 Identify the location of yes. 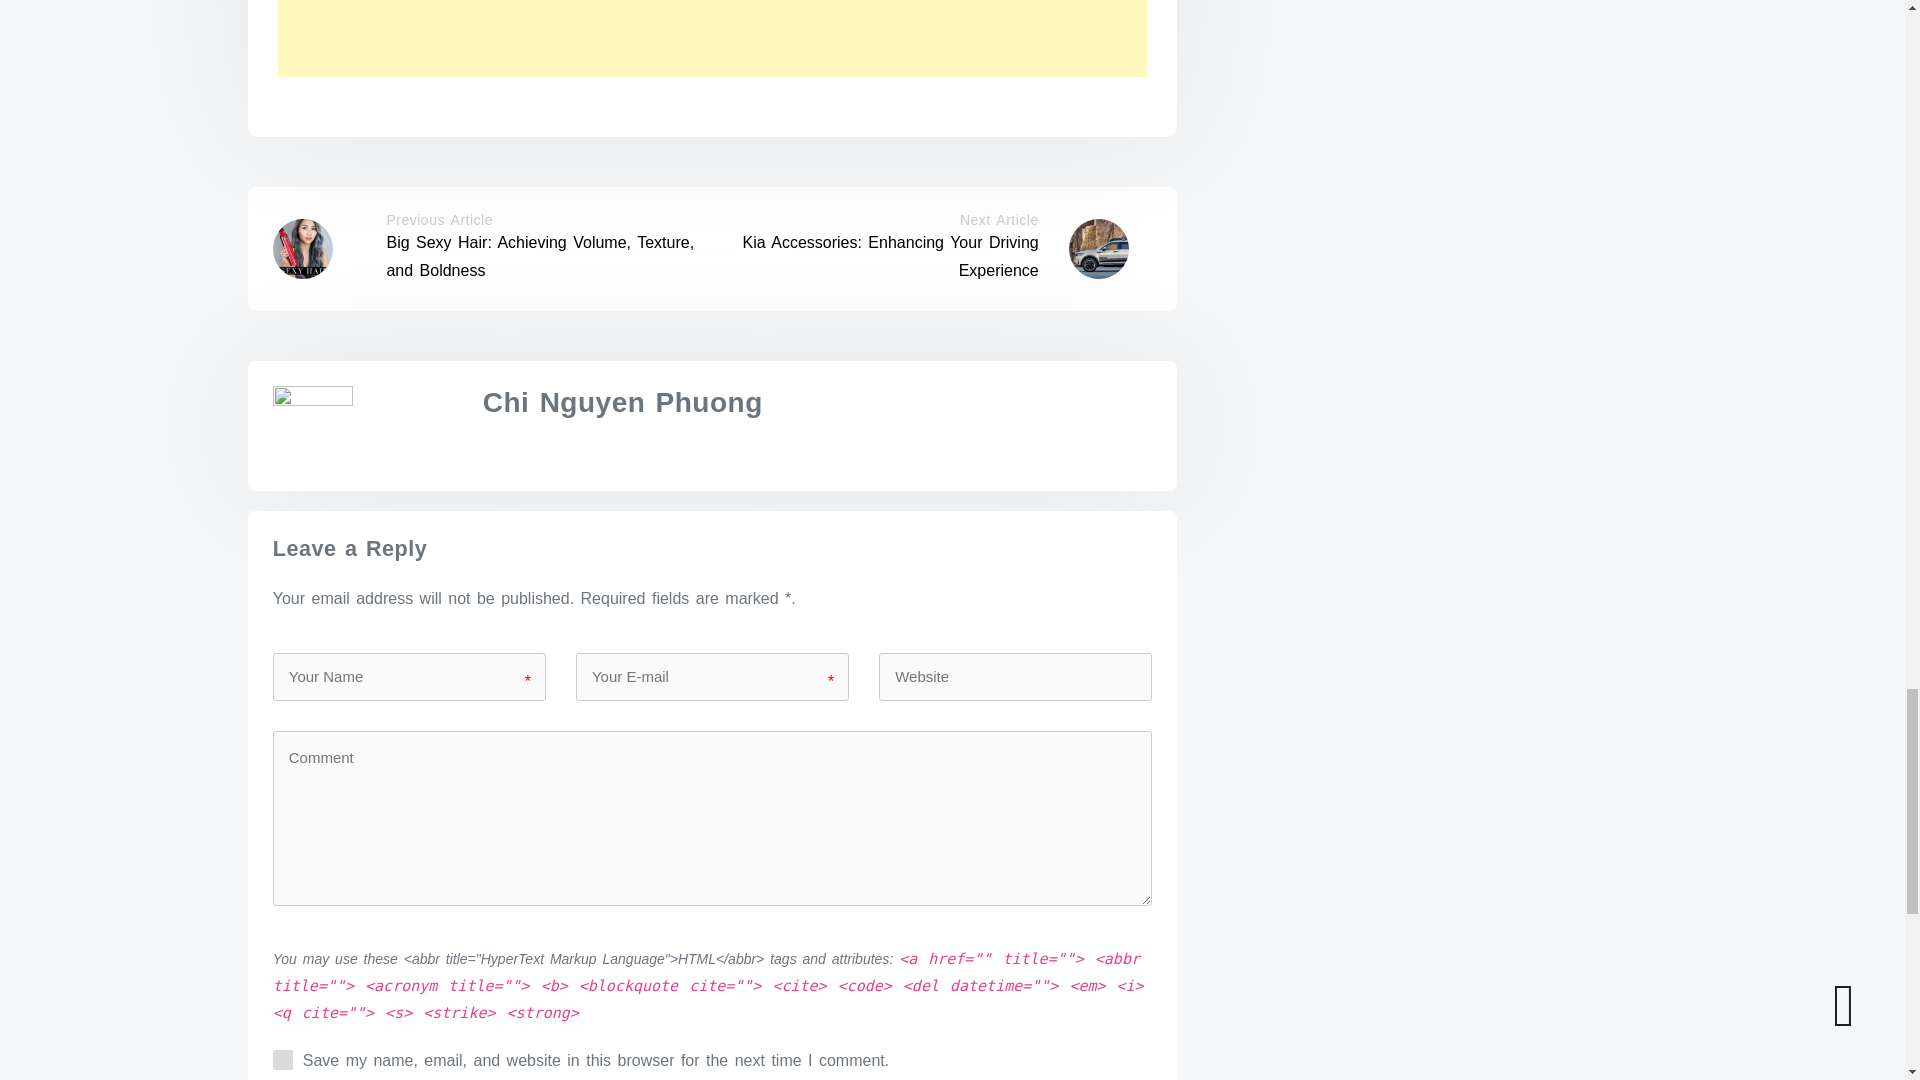
(282, 1060).